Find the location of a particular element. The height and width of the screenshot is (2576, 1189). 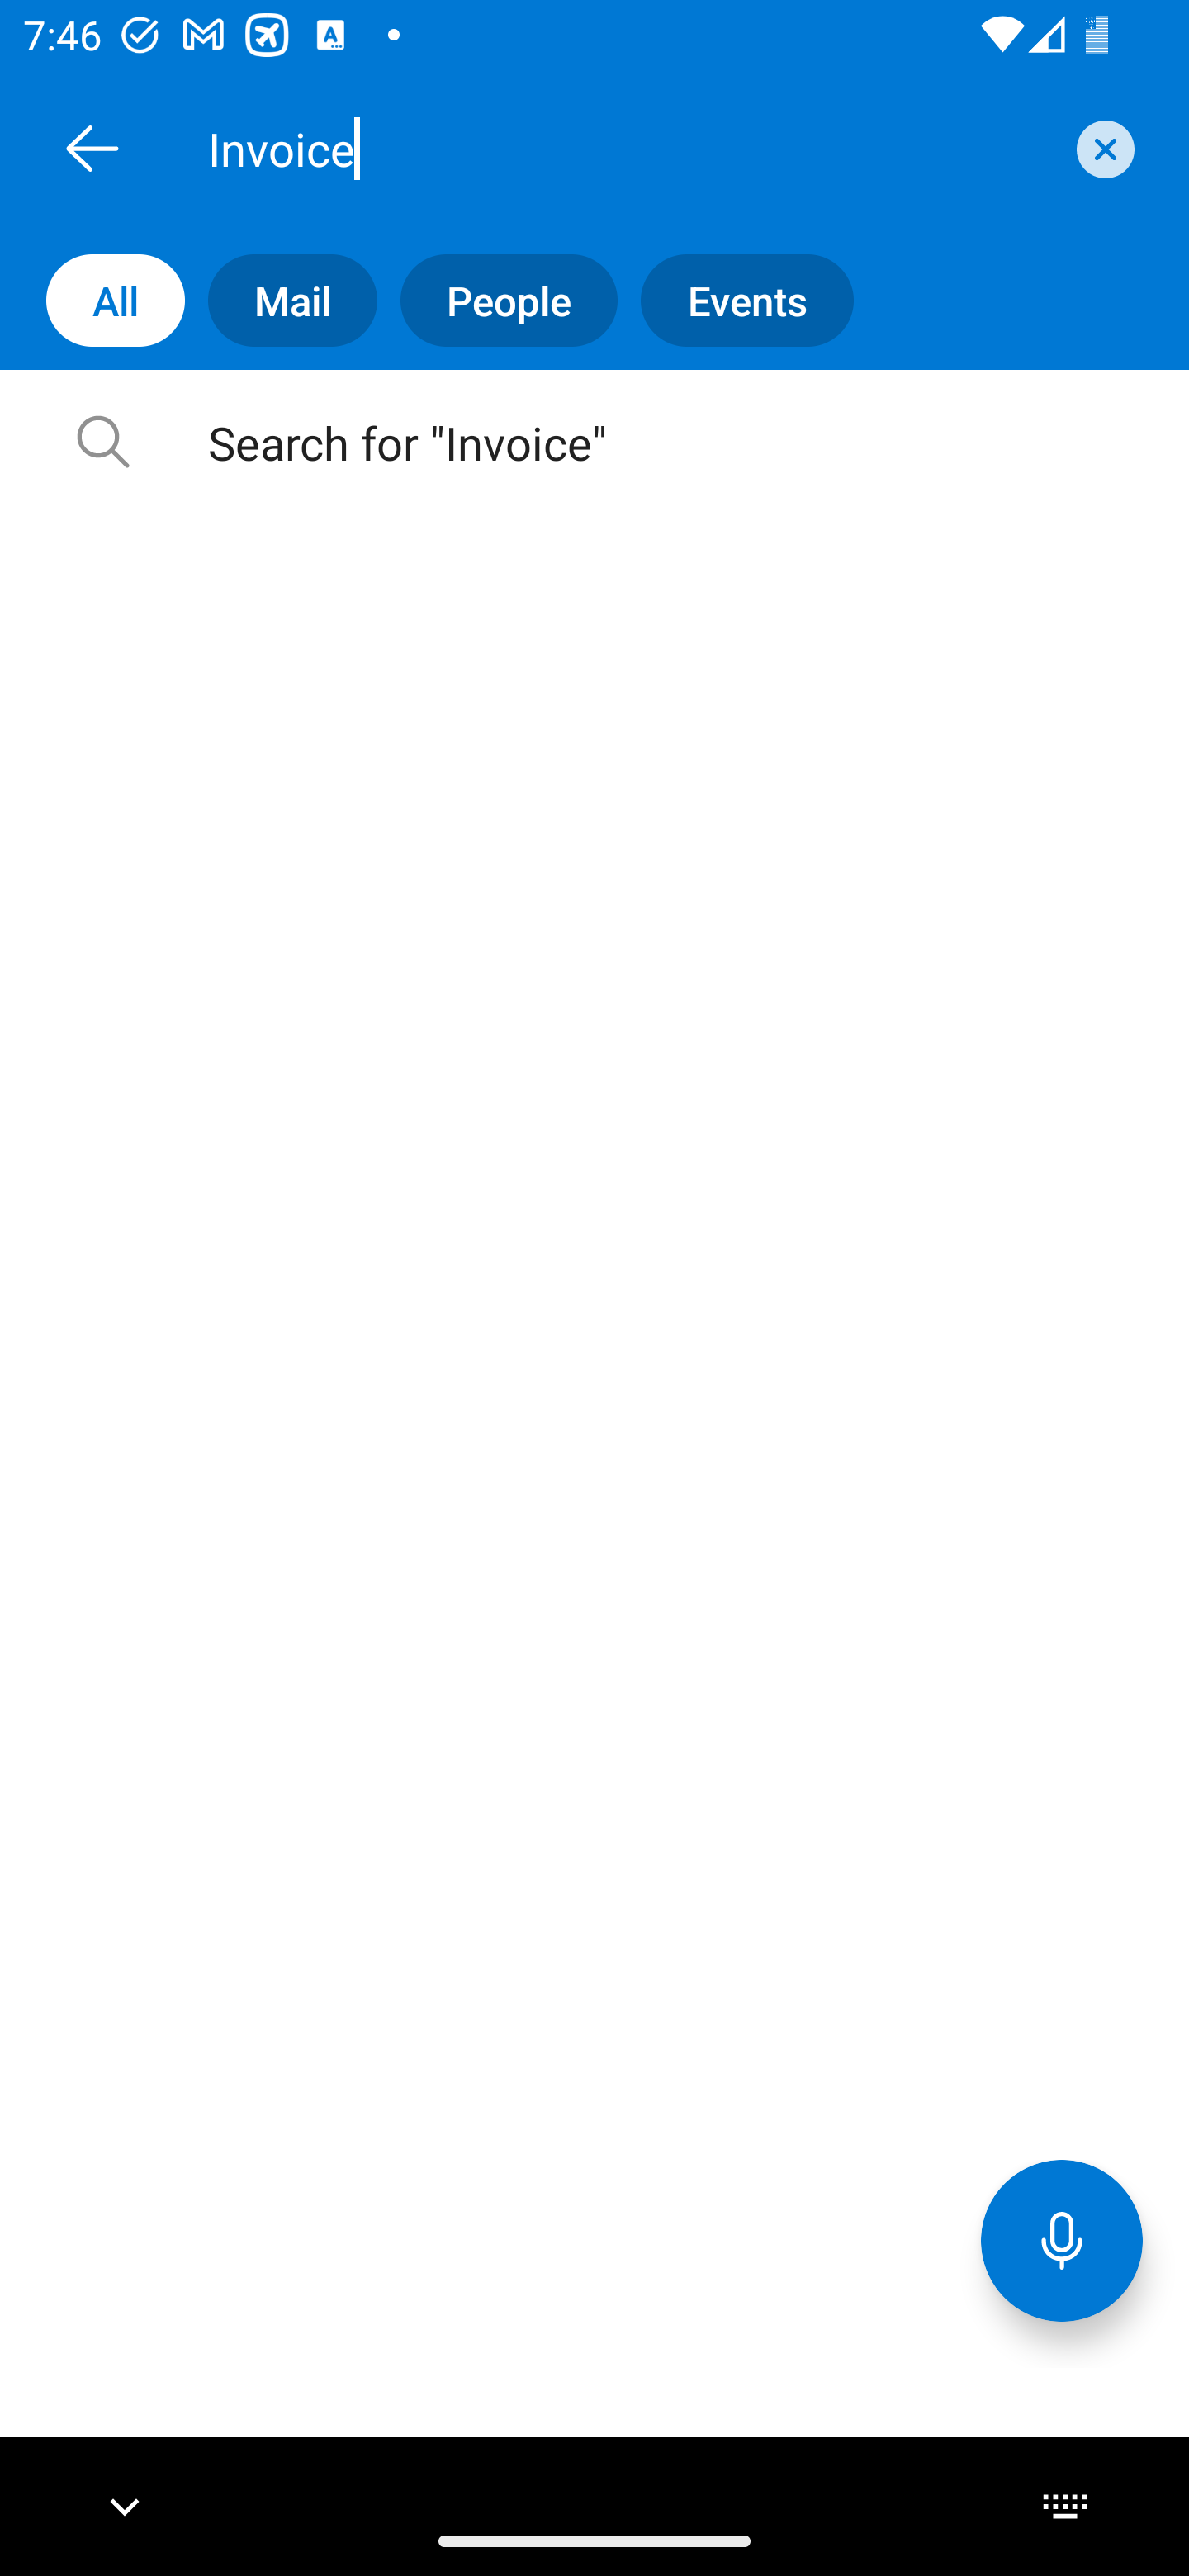

Invoice is located at coordinates (631, 148).